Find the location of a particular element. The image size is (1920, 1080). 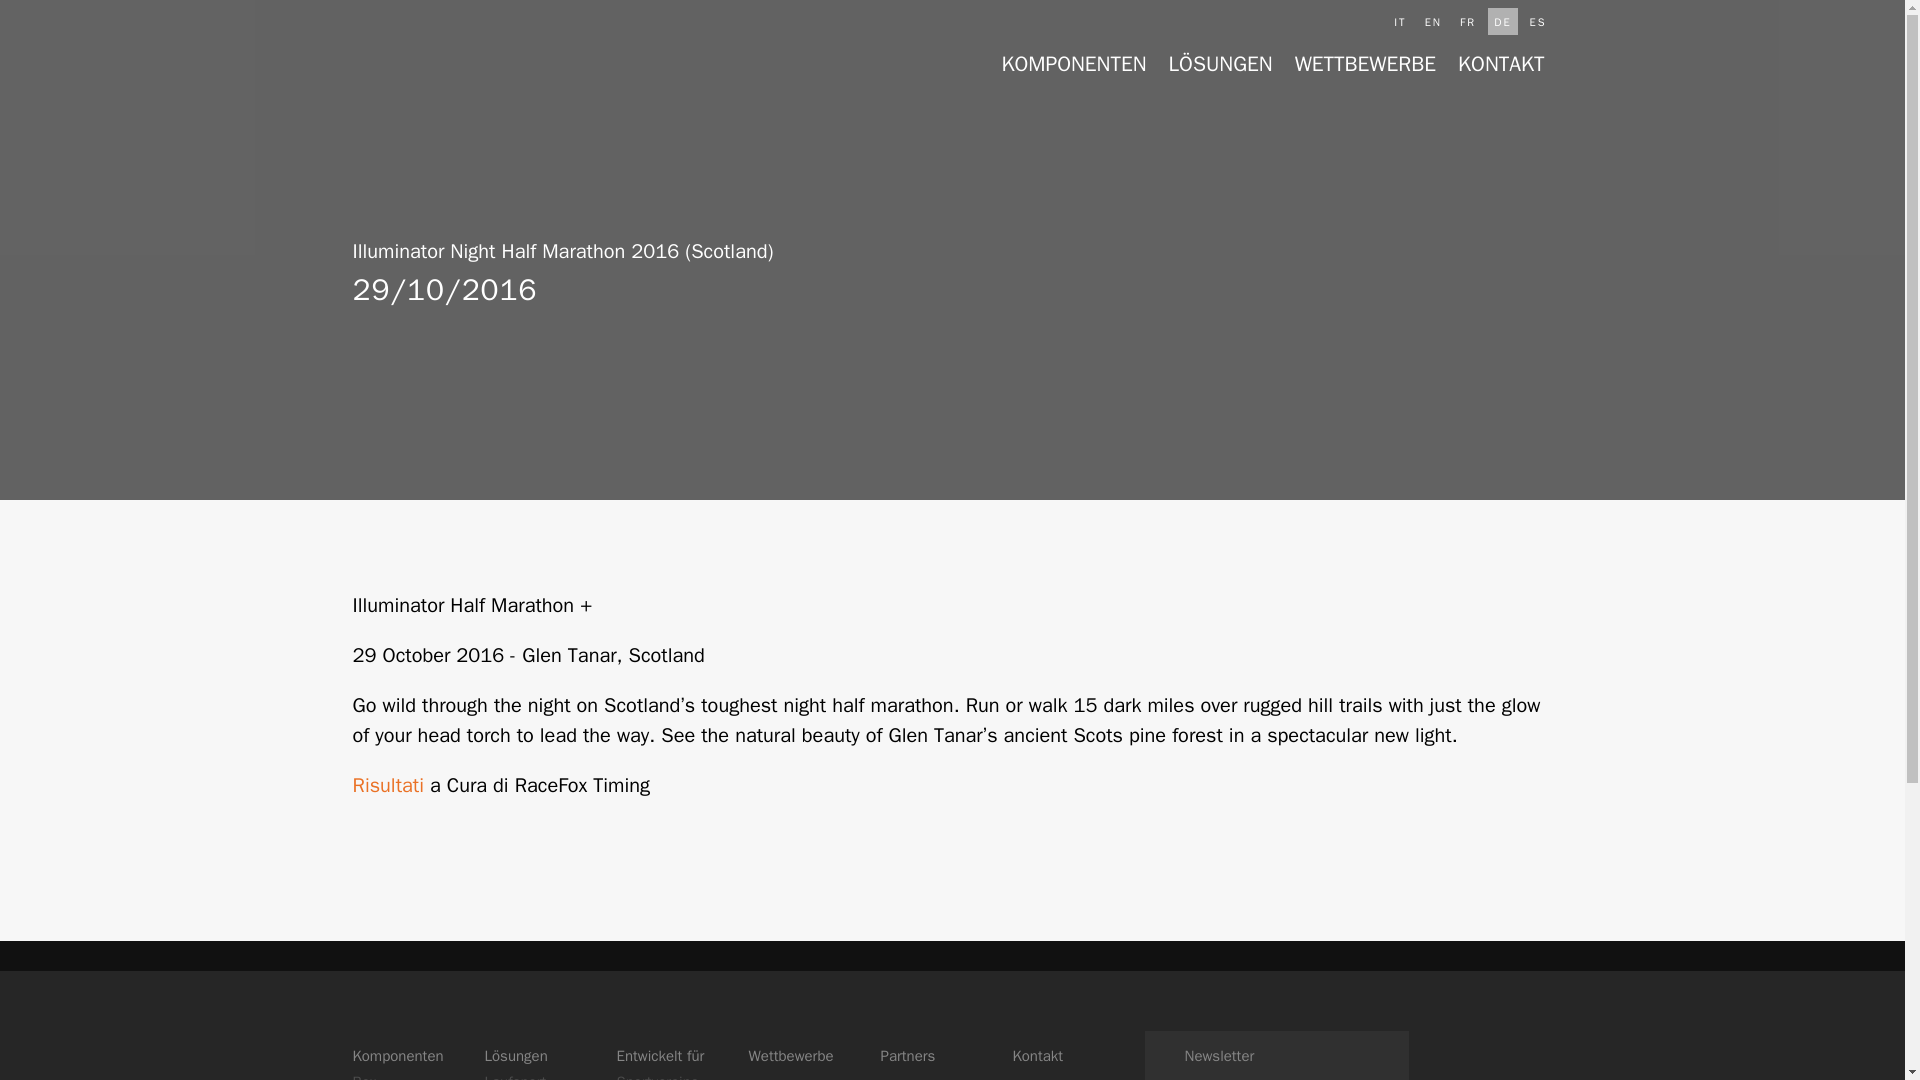

Box is located at coordinates (364, 1076).